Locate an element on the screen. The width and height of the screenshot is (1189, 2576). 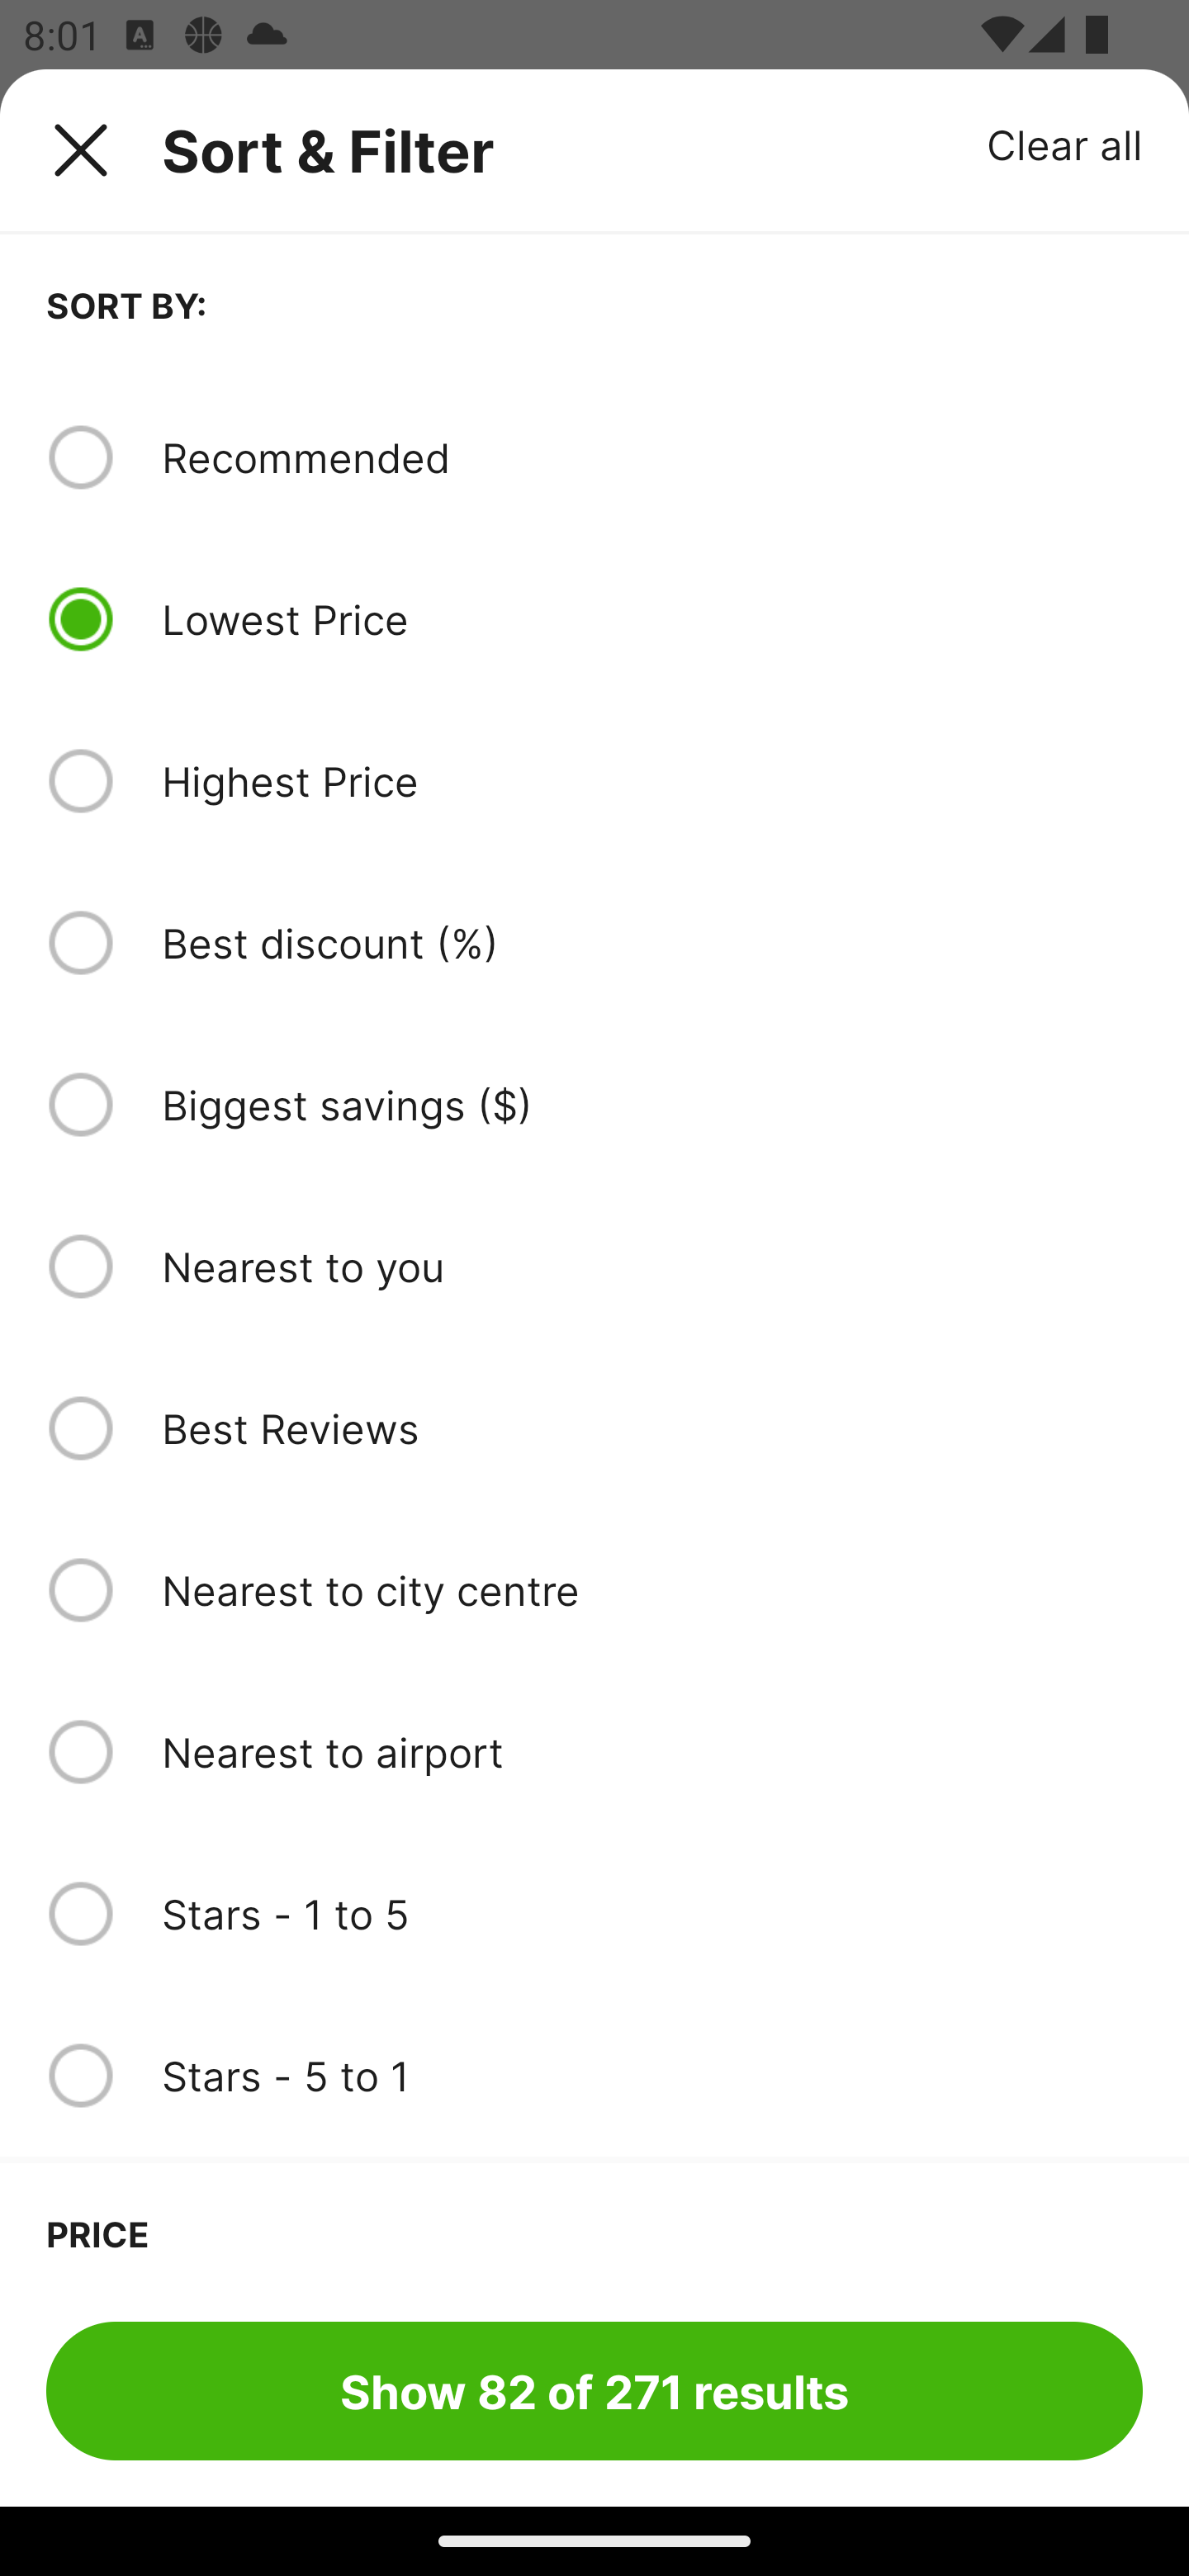
Recommended  is located at coordinates (651, 457).